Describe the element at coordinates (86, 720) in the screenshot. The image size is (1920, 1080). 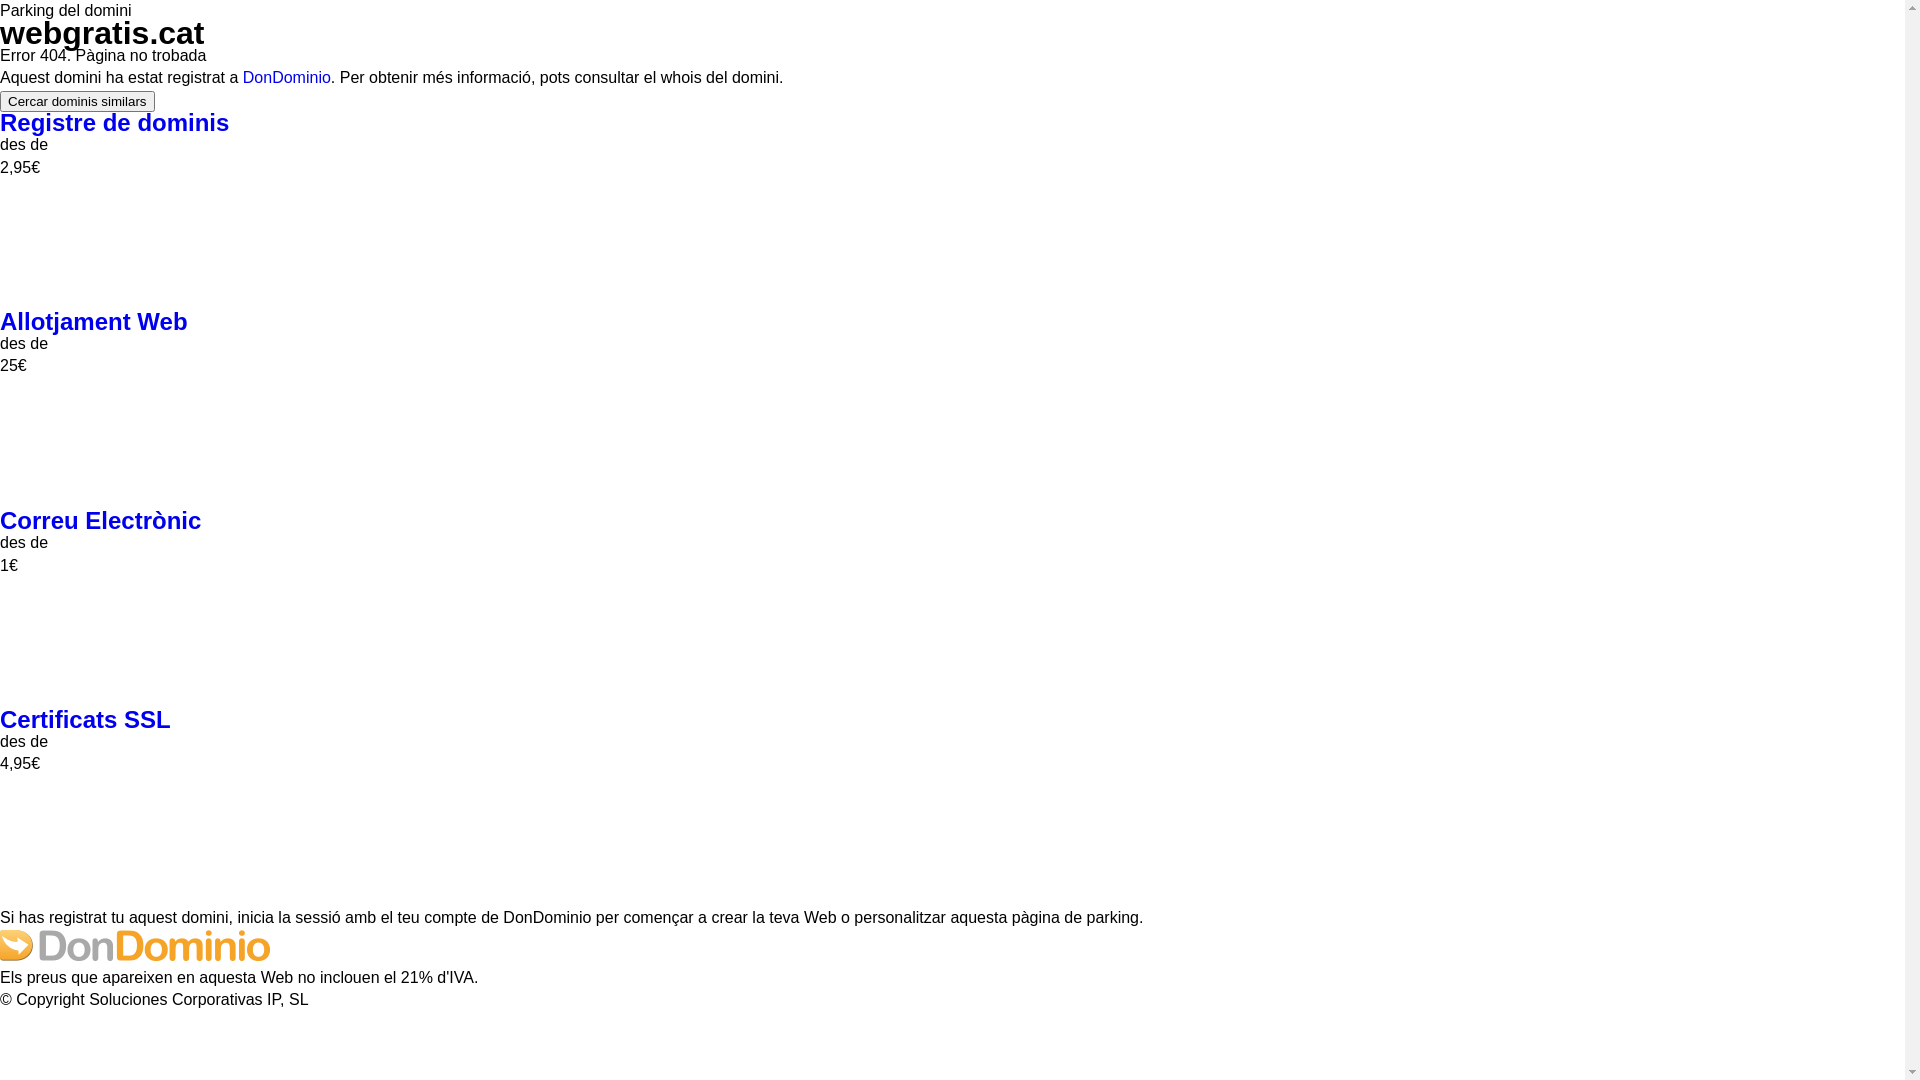
I see `Certificats SSL` at that location.